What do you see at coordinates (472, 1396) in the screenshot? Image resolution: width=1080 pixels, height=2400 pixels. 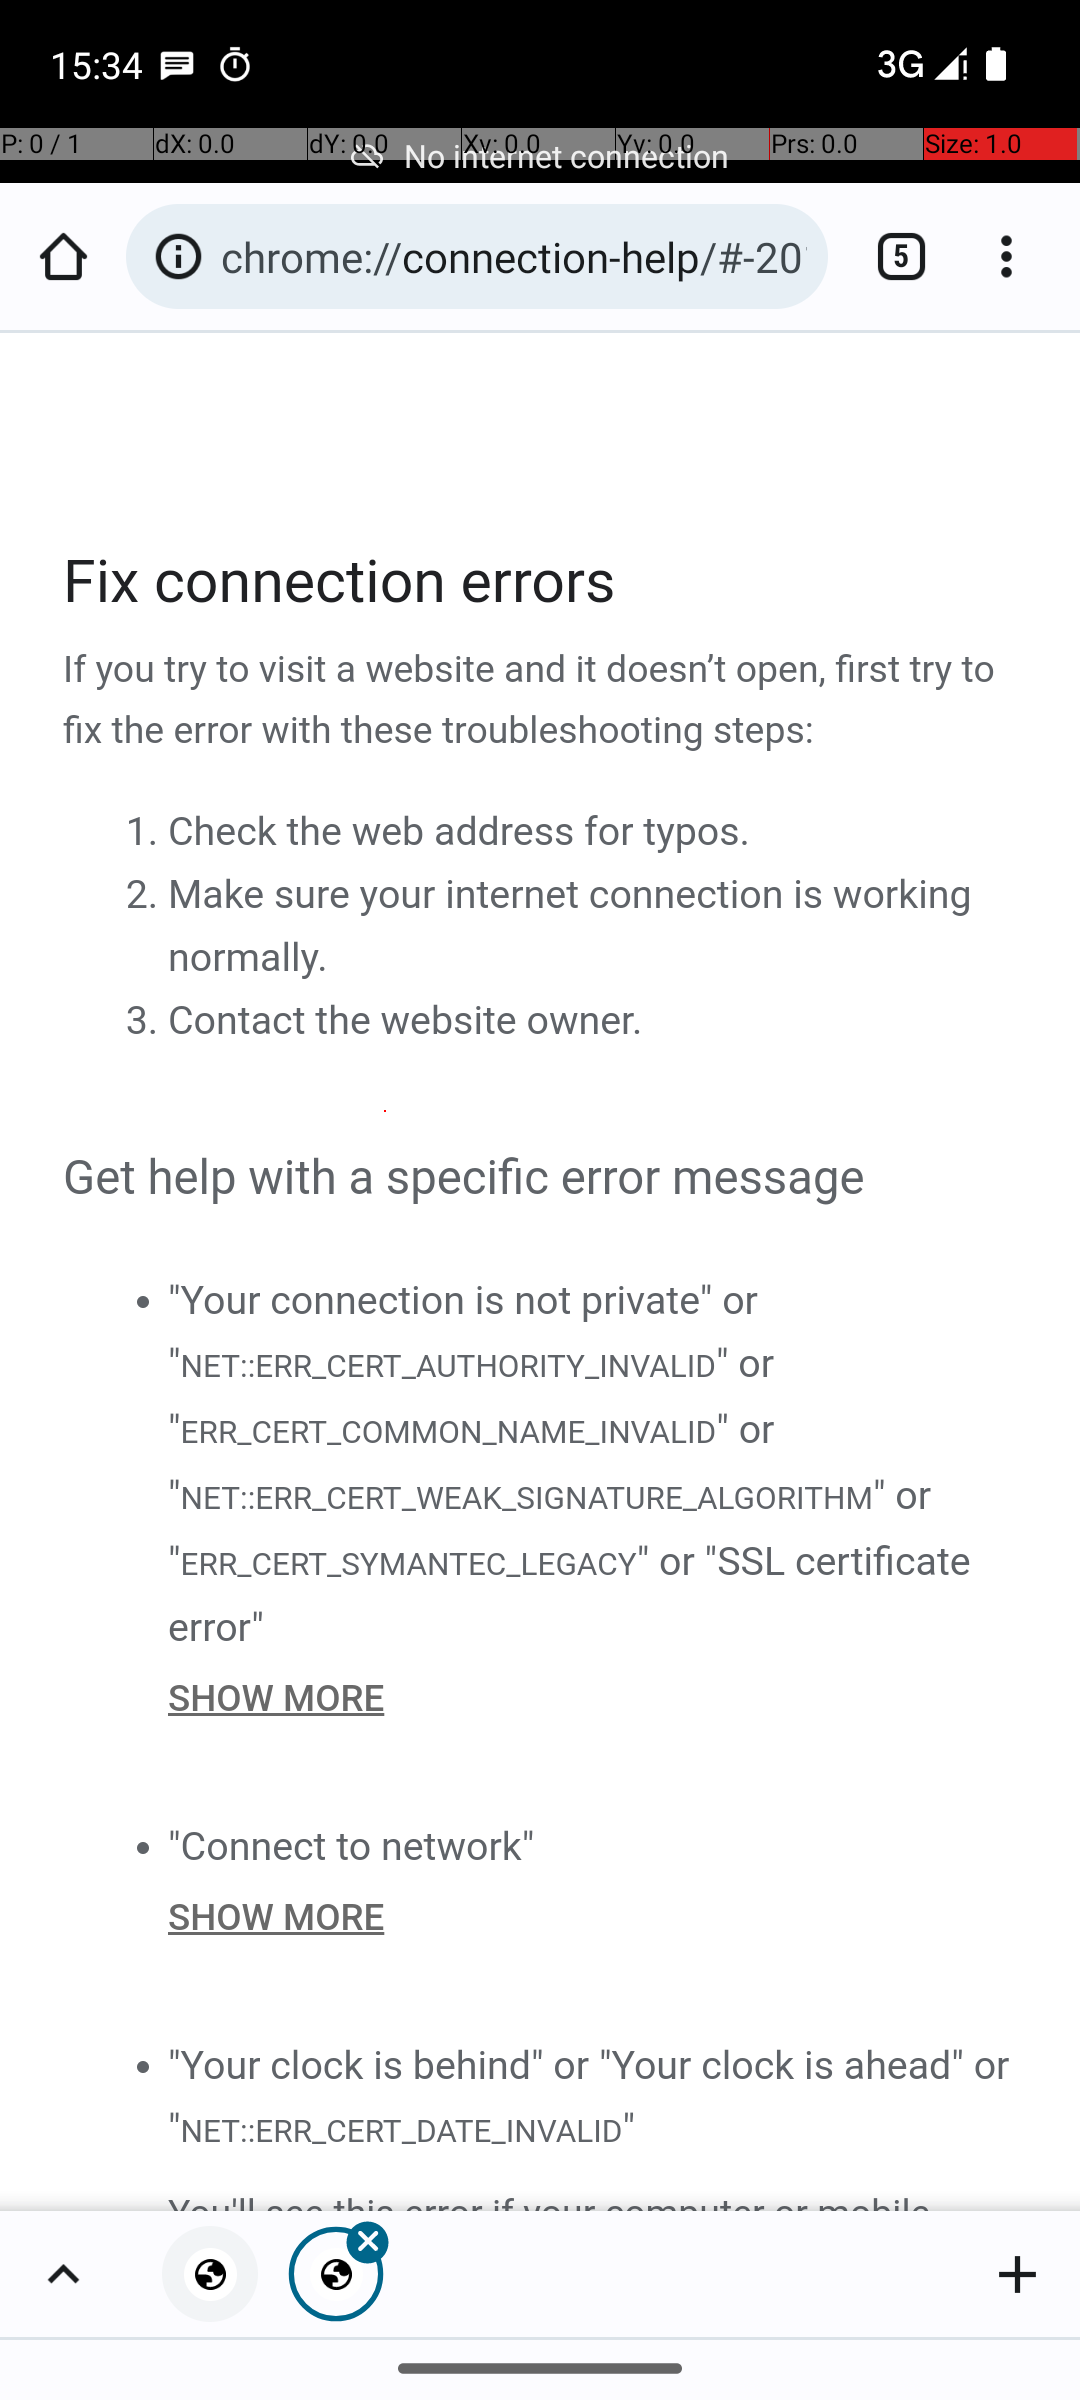 I see `" or "` at bounding box center [472, 1396].